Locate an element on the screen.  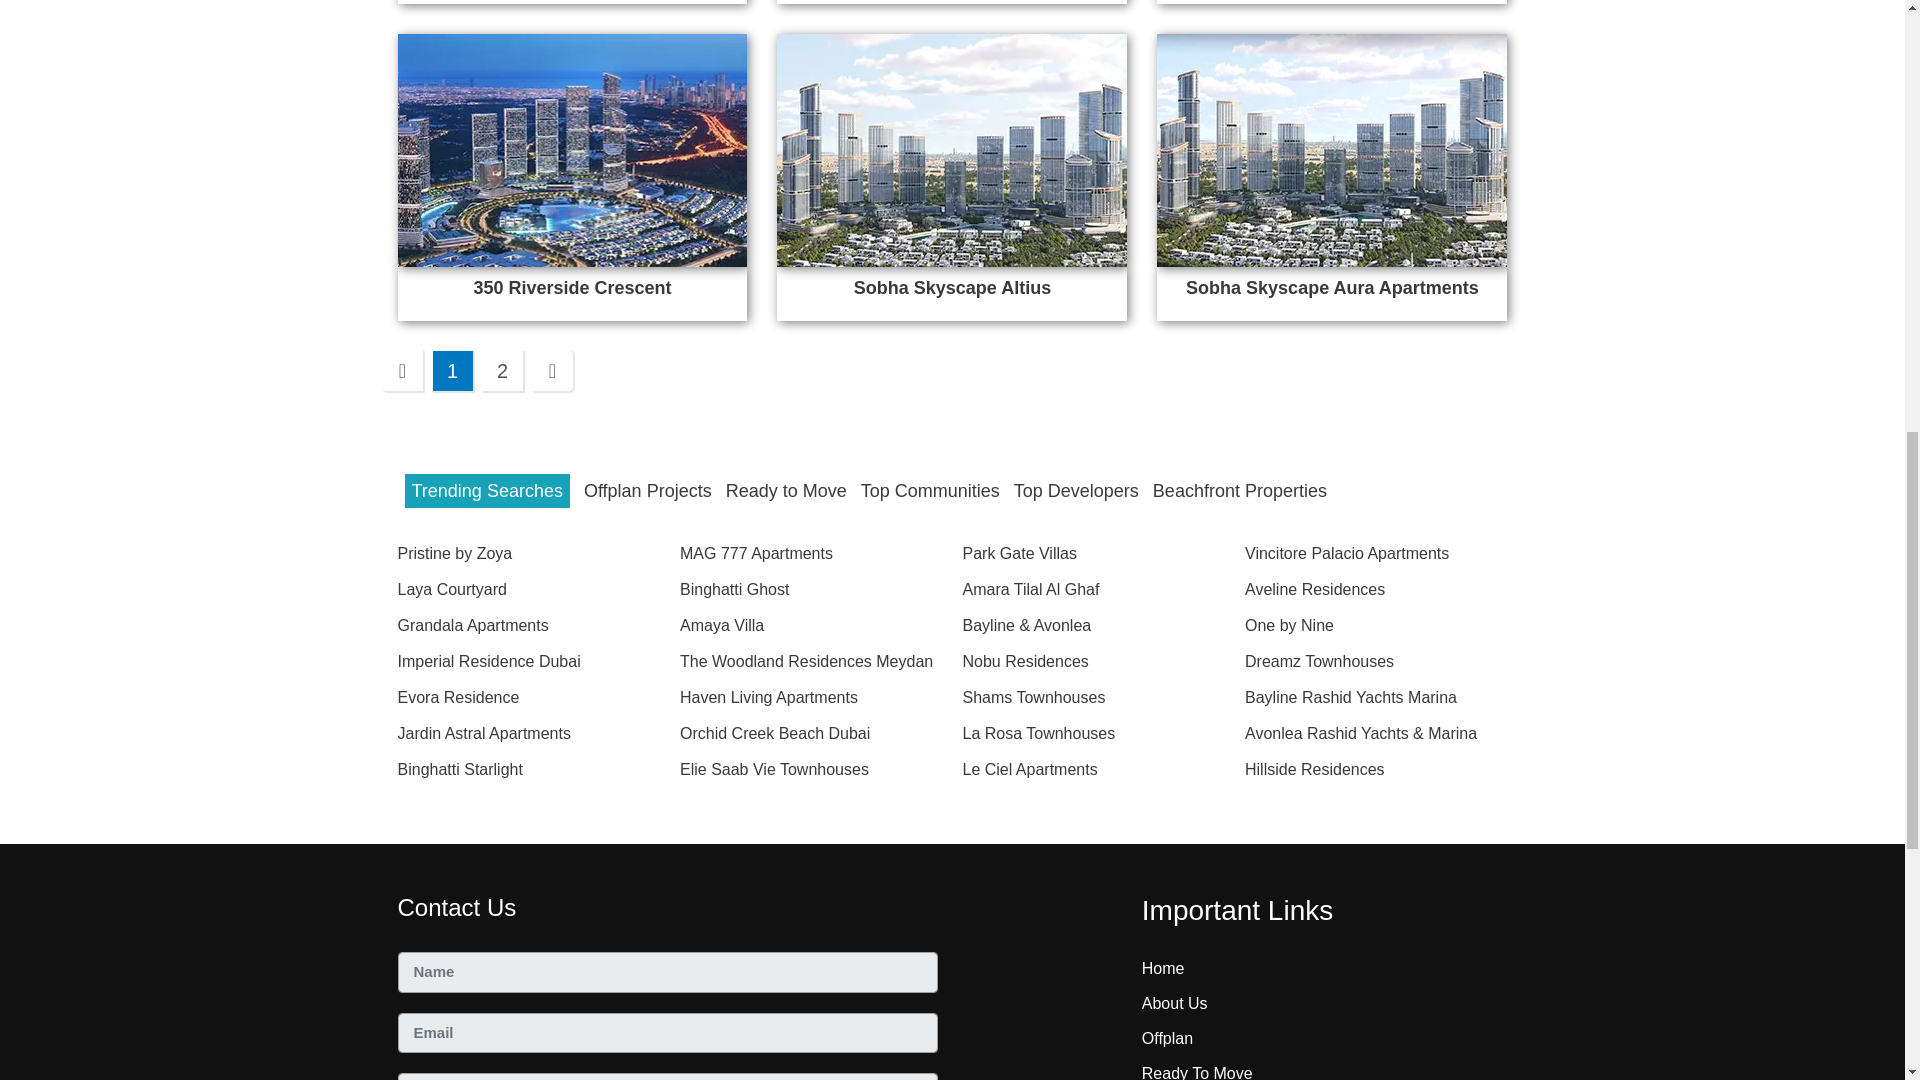
Top Developers is located at coordinates (1076, 490).